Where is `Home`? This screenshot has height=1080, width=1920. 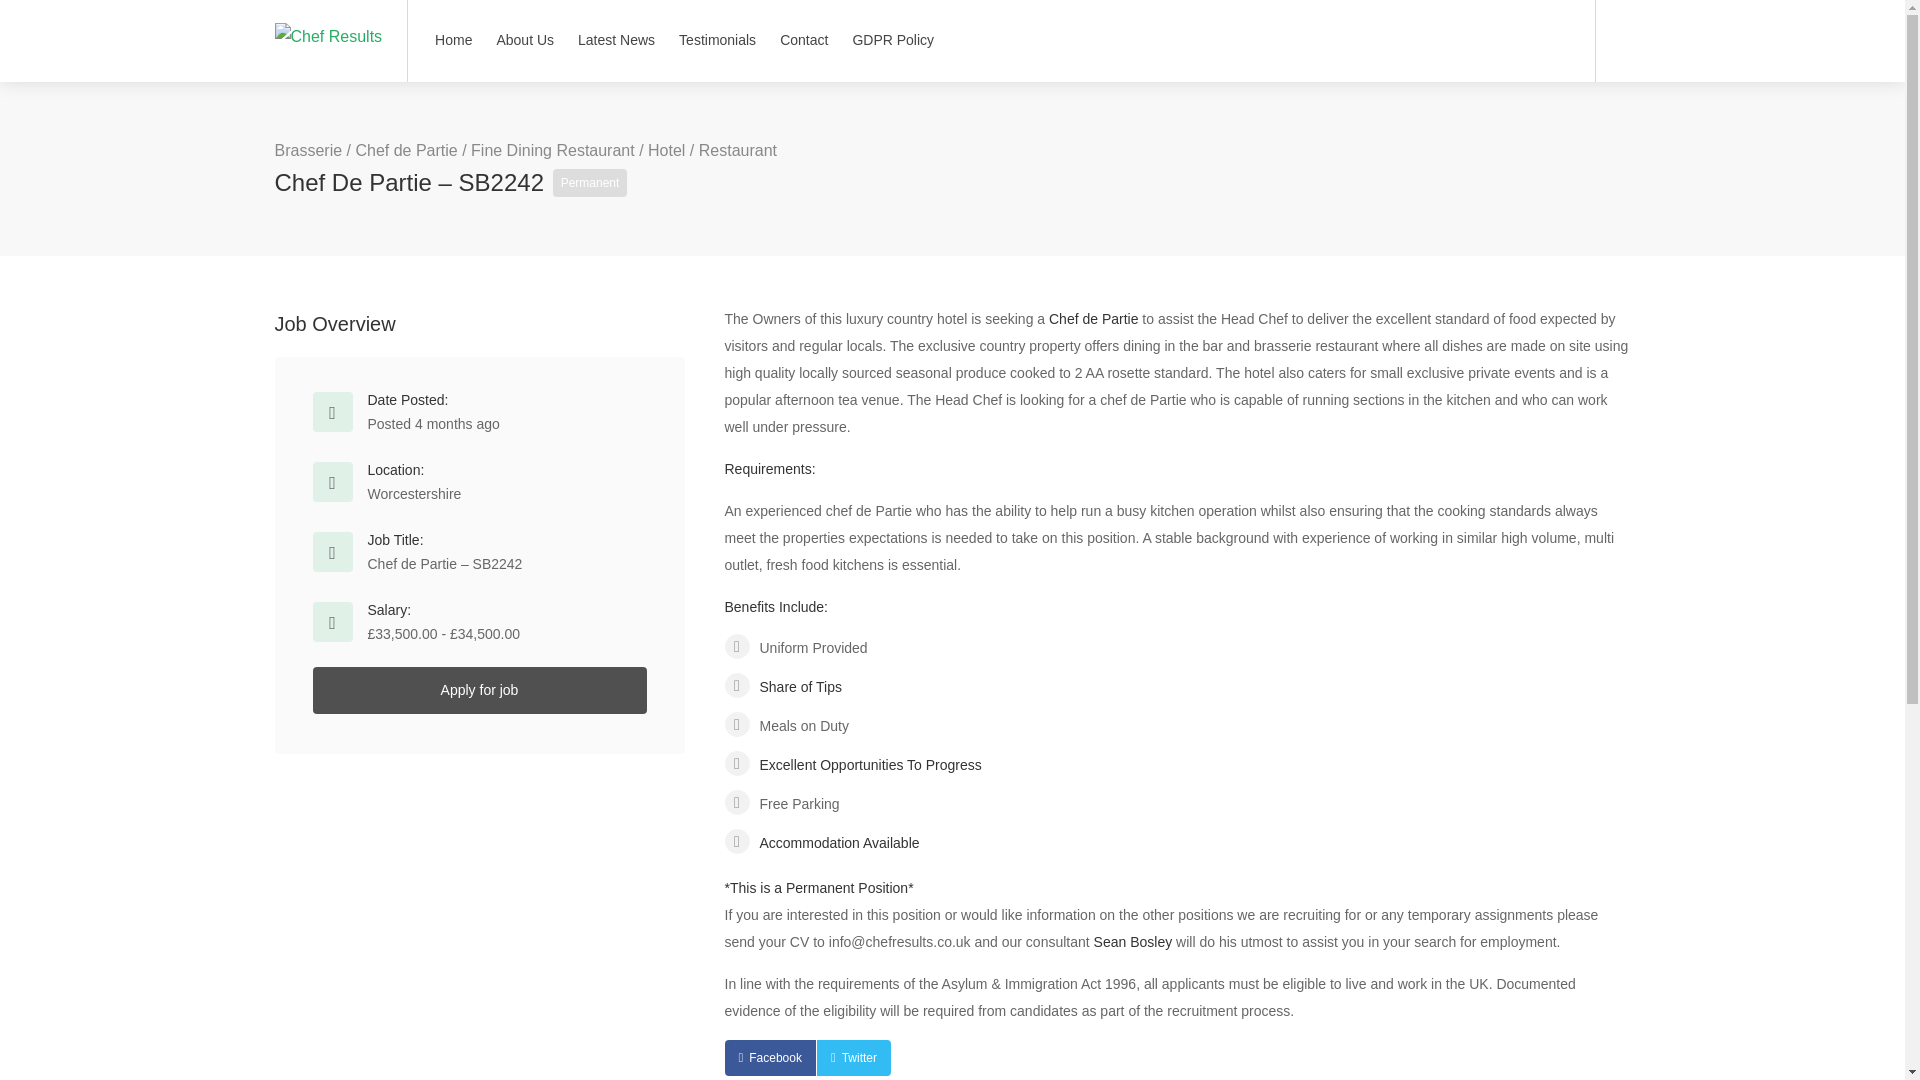
Home is located at coordinates (454, 40).